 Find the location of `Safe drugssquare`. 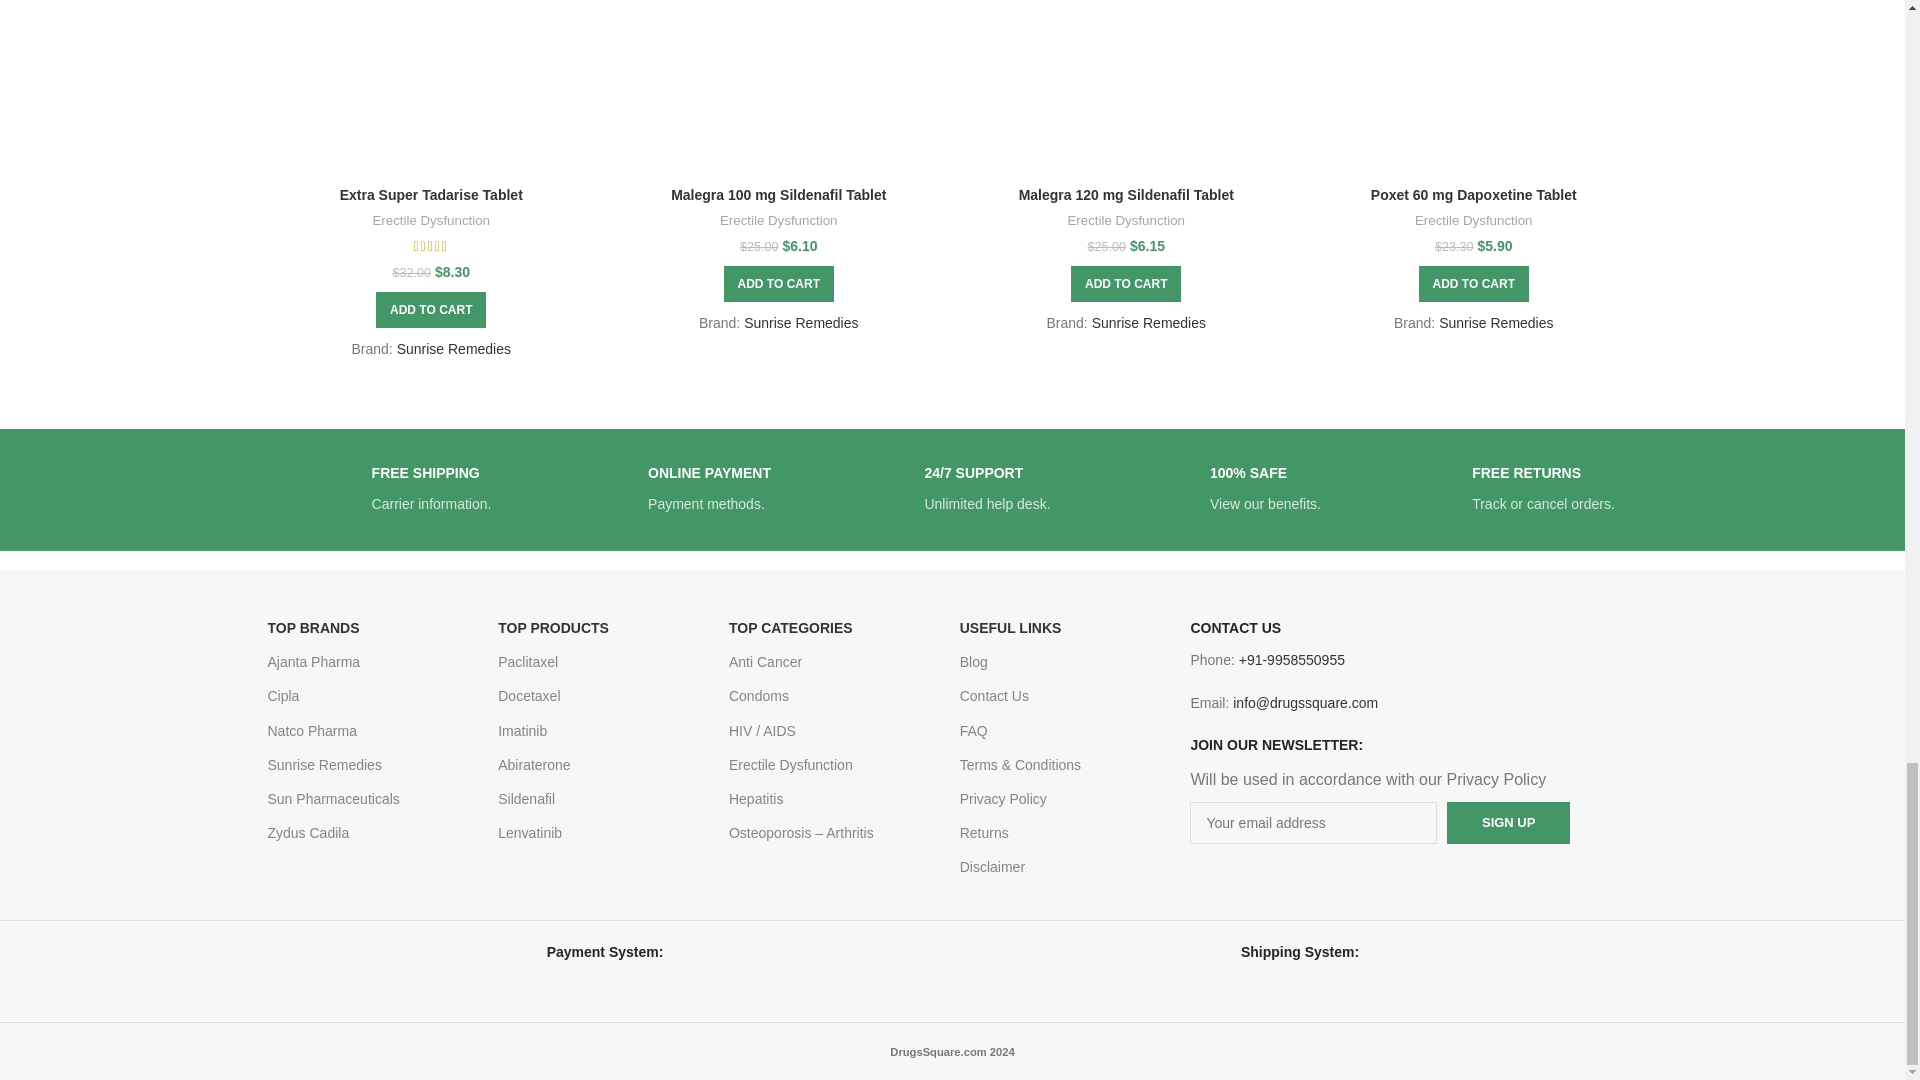

Safe drugssquare is located at coordinates (1165, 489).